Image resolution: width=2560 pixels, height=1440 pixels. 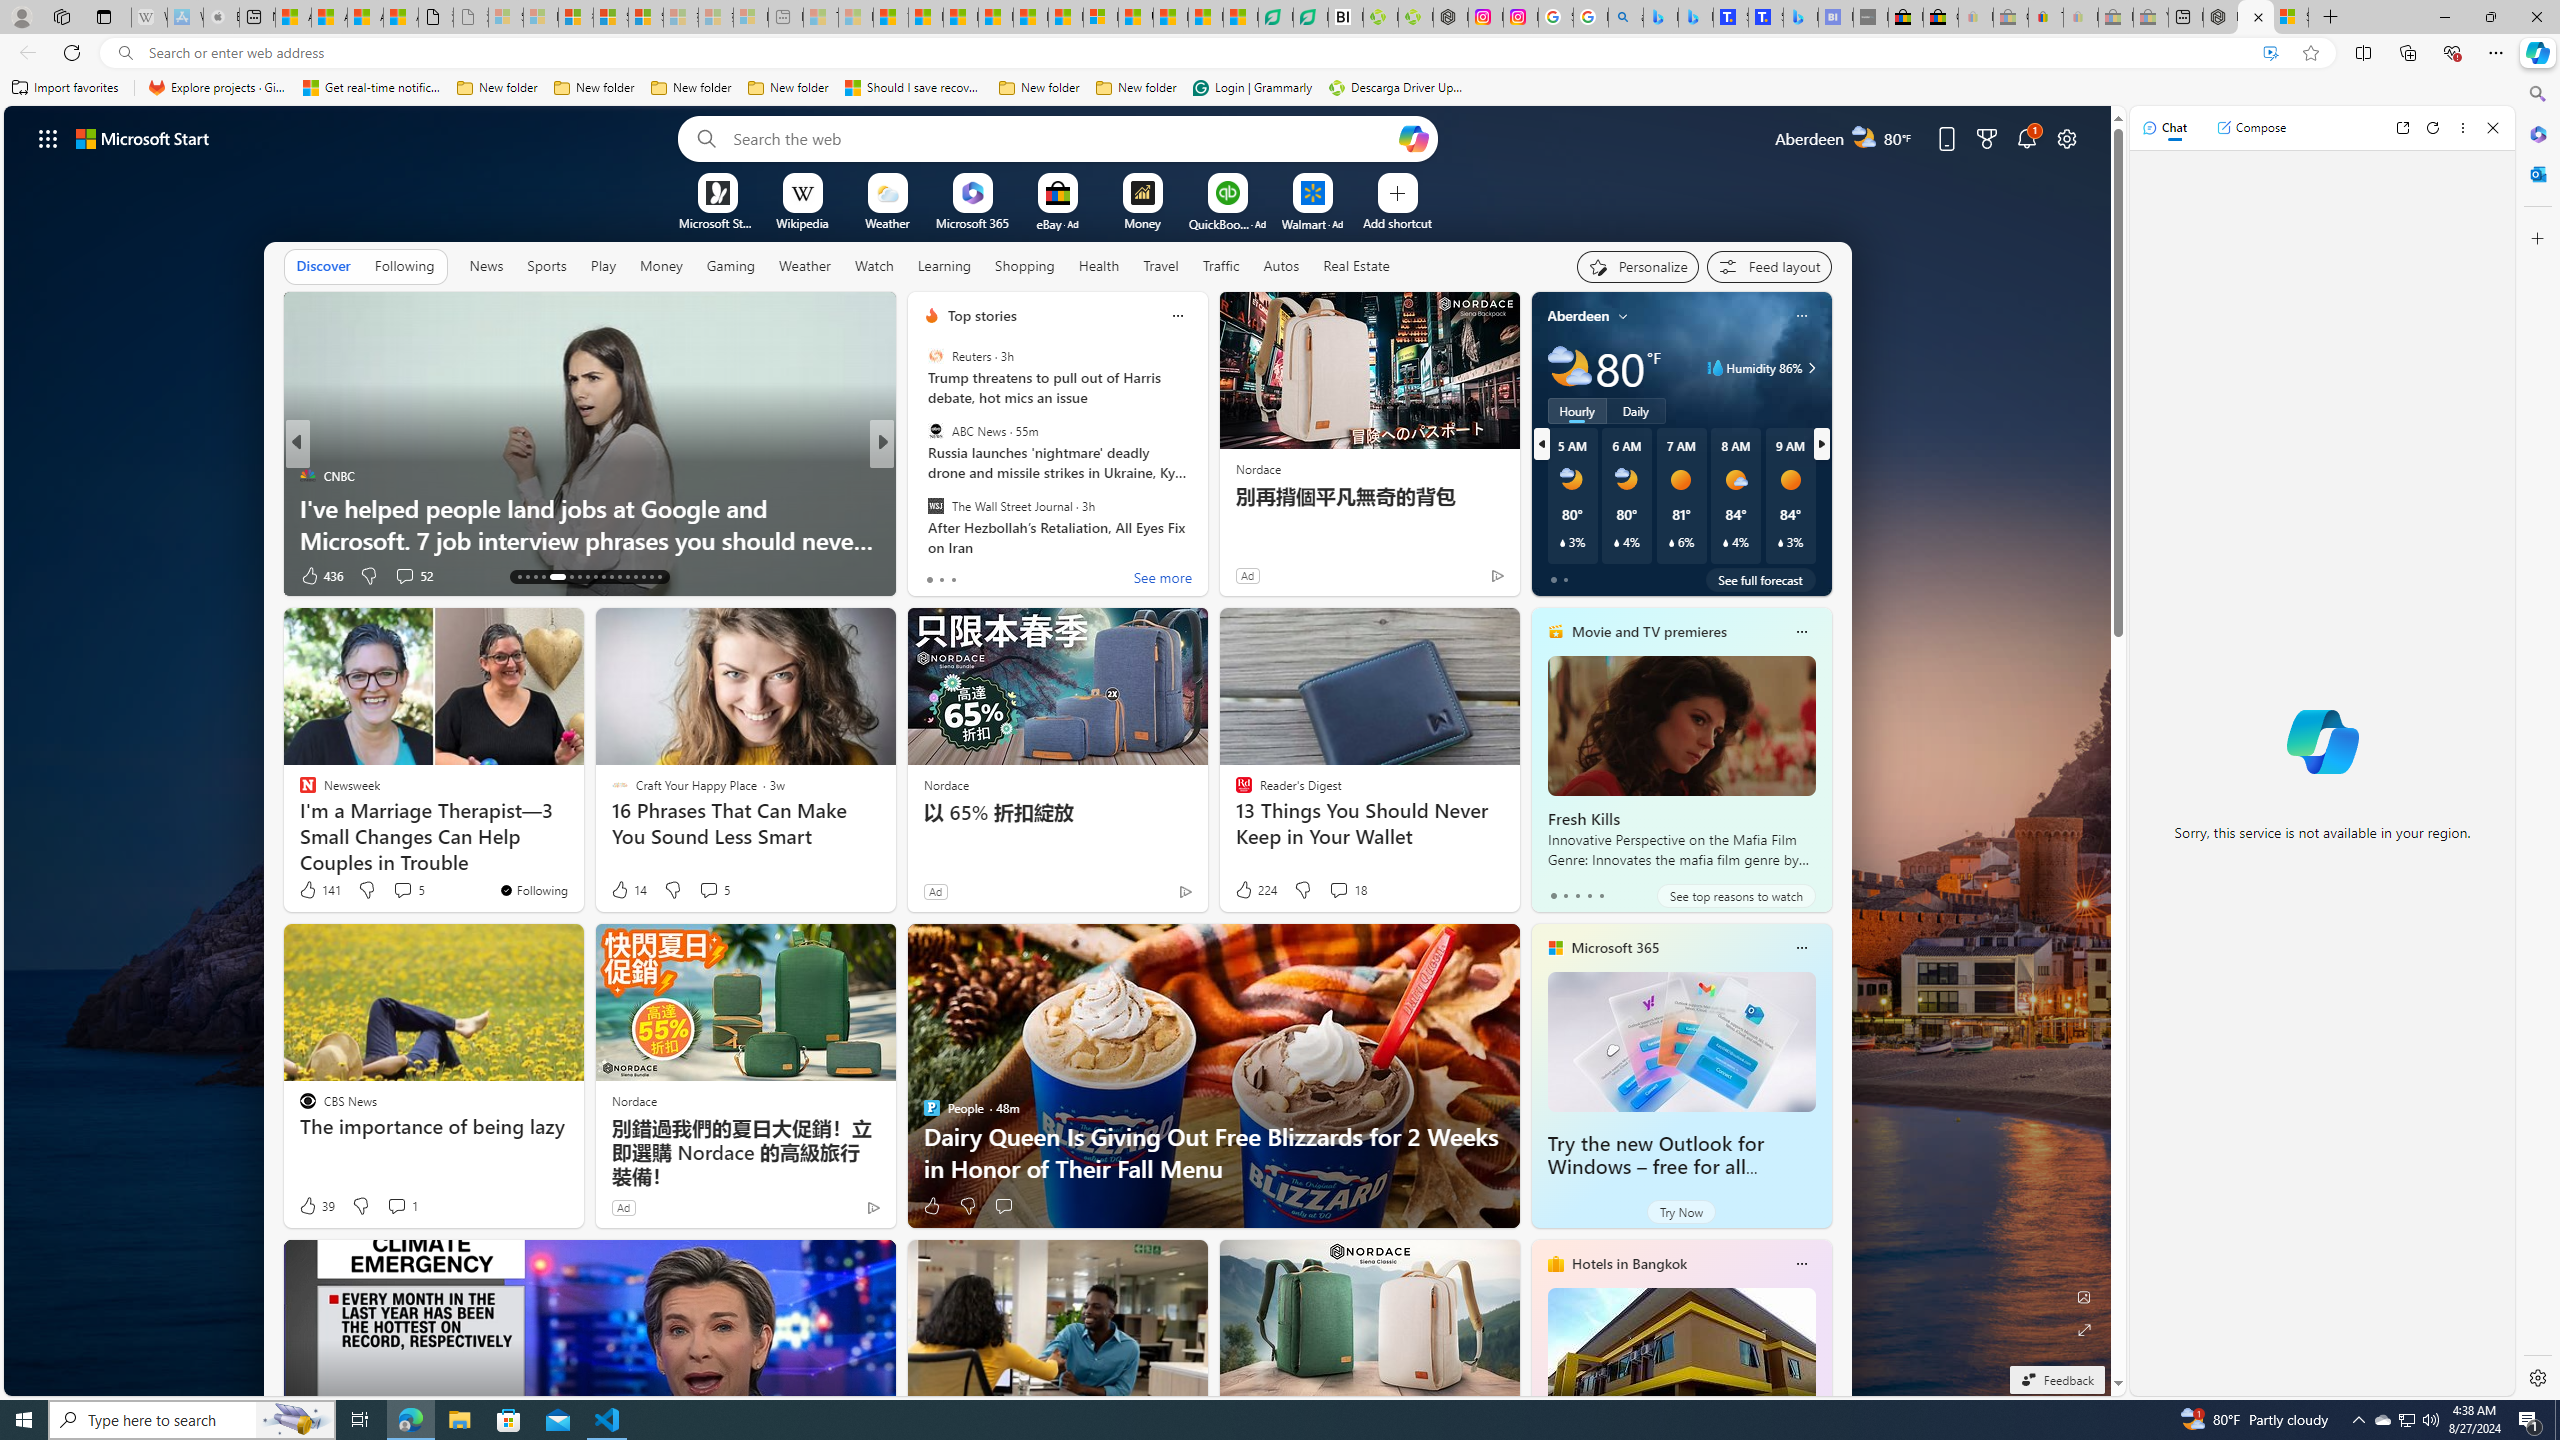 What do you see at coordinates (1650, 632) in the screenshot?
I see `Movie and TV premieres` at bounding box center [1650, 632].